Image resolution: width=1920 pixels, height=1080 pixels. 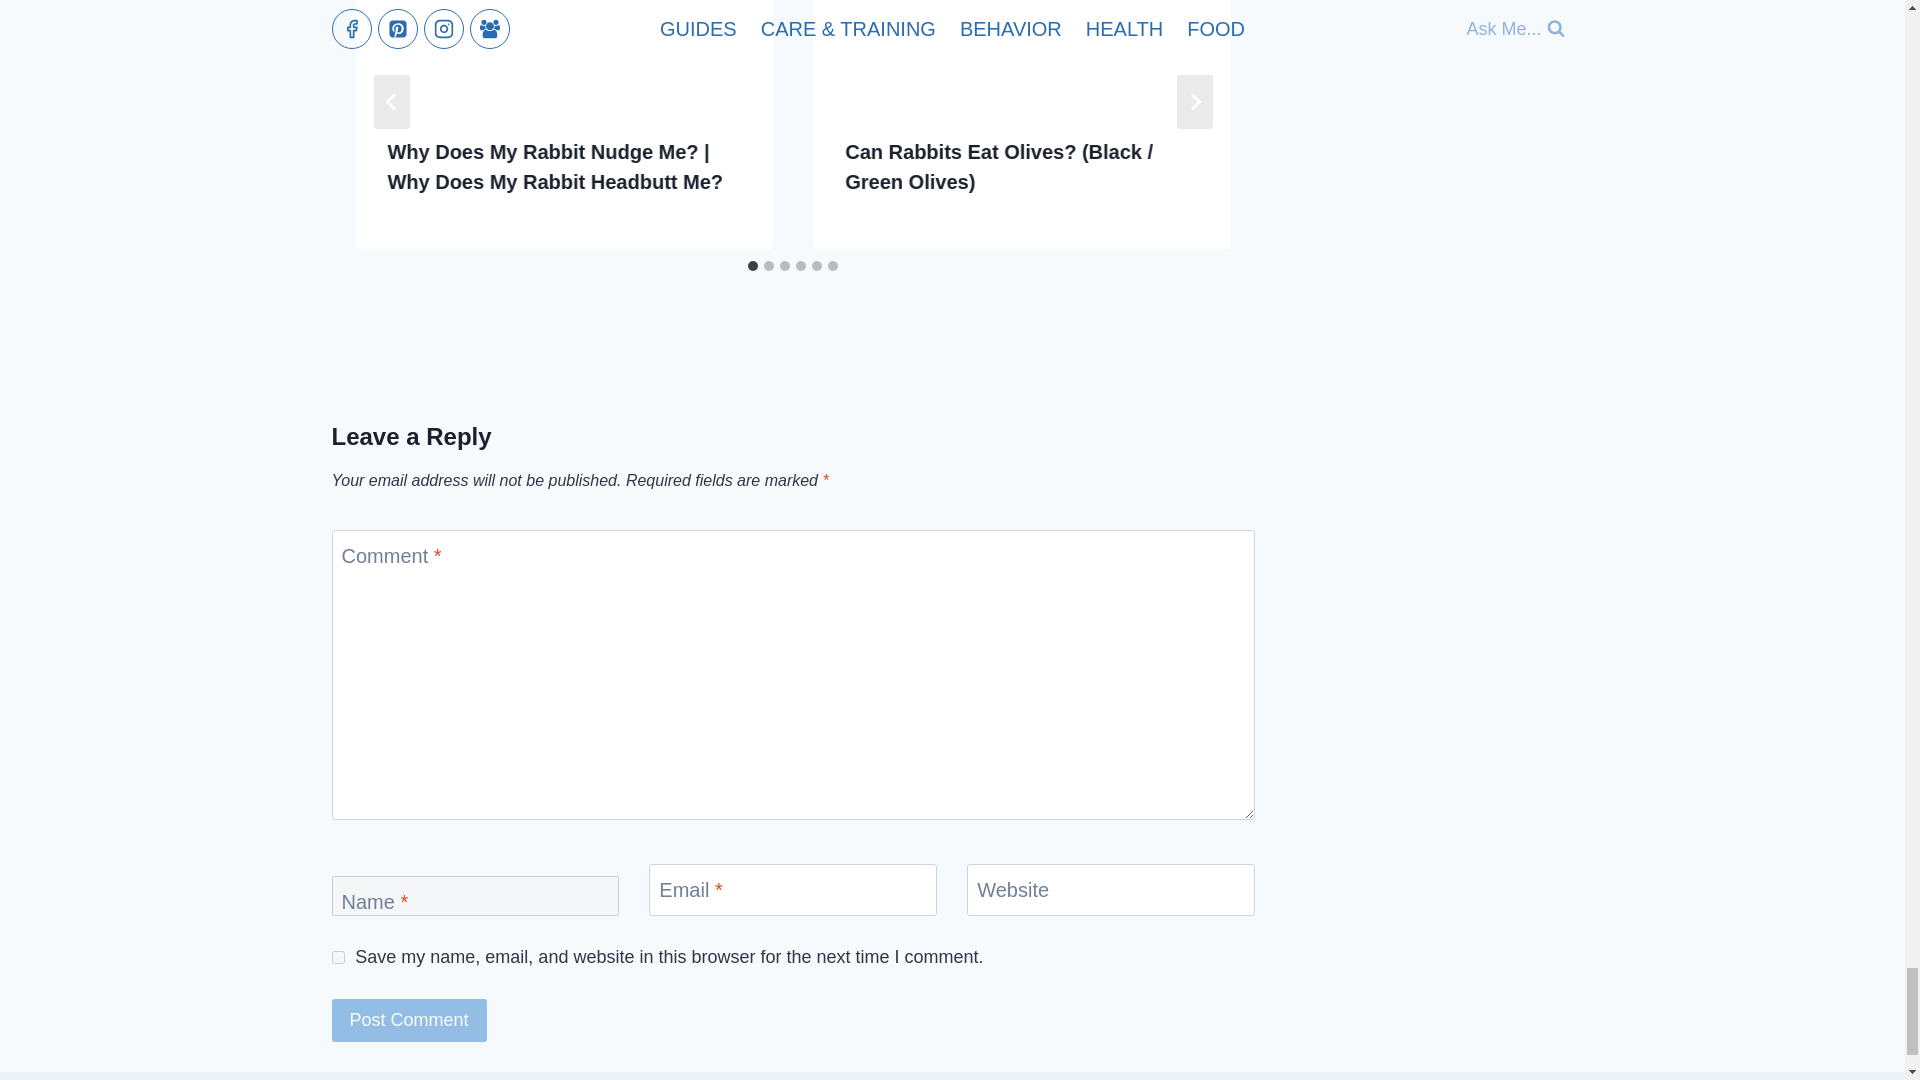 I want to click on Post Comment, so click(x=410, y=1020).